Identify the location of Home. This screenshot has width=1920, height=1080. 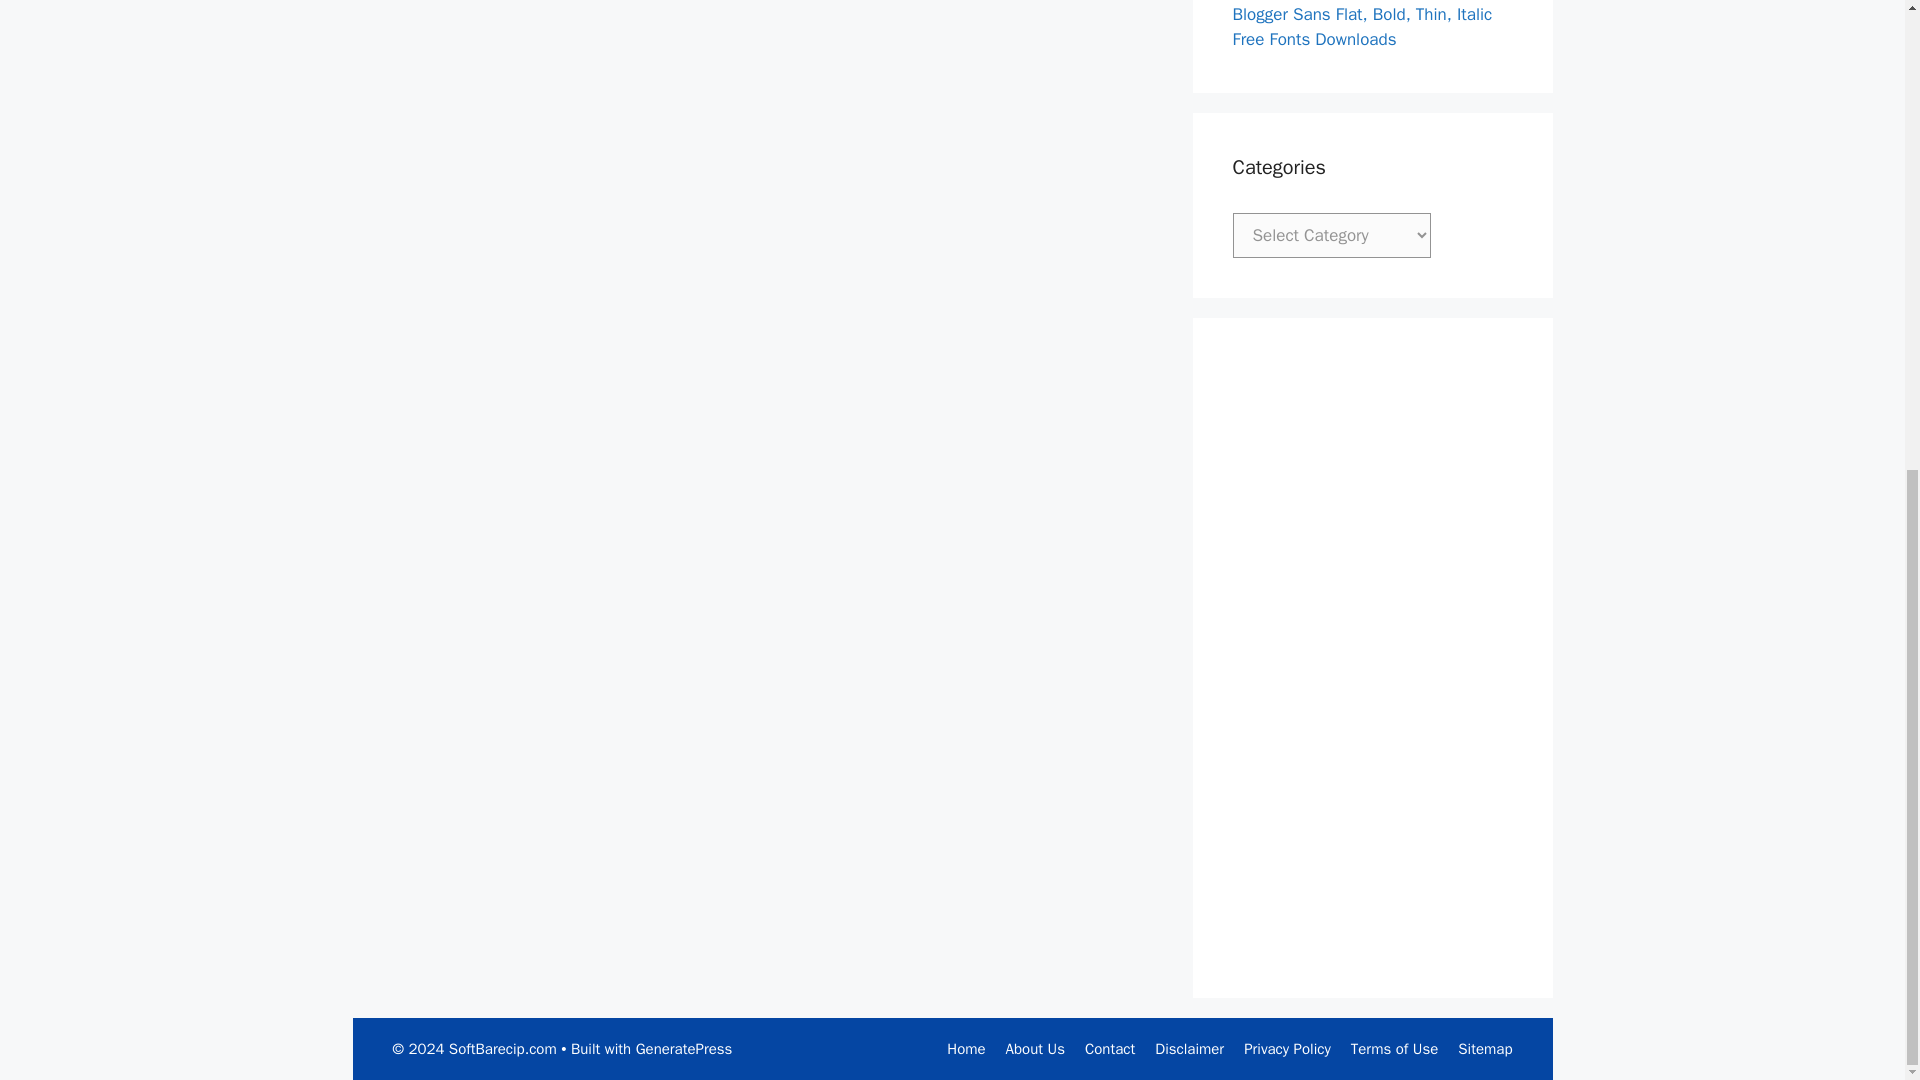
(965, 1048).